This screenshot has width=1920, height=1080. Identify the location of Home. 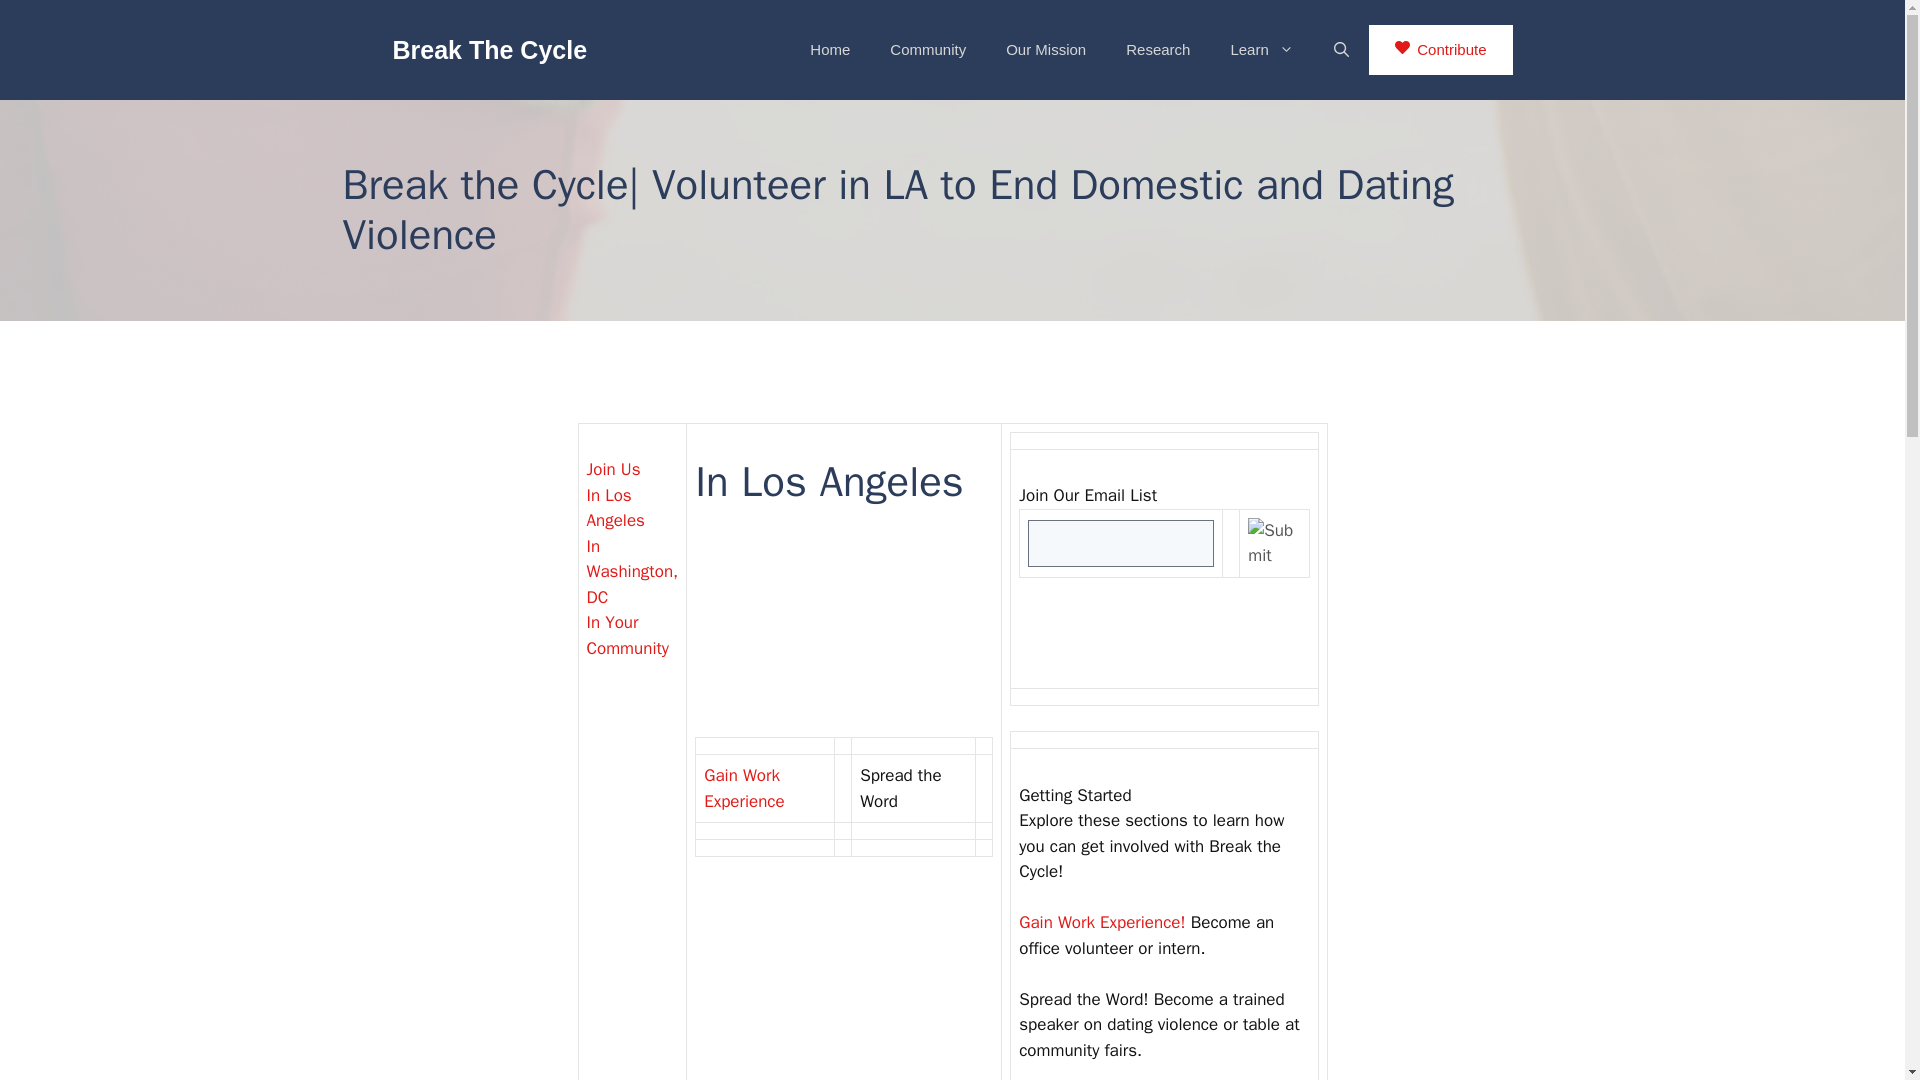
(829, 50).